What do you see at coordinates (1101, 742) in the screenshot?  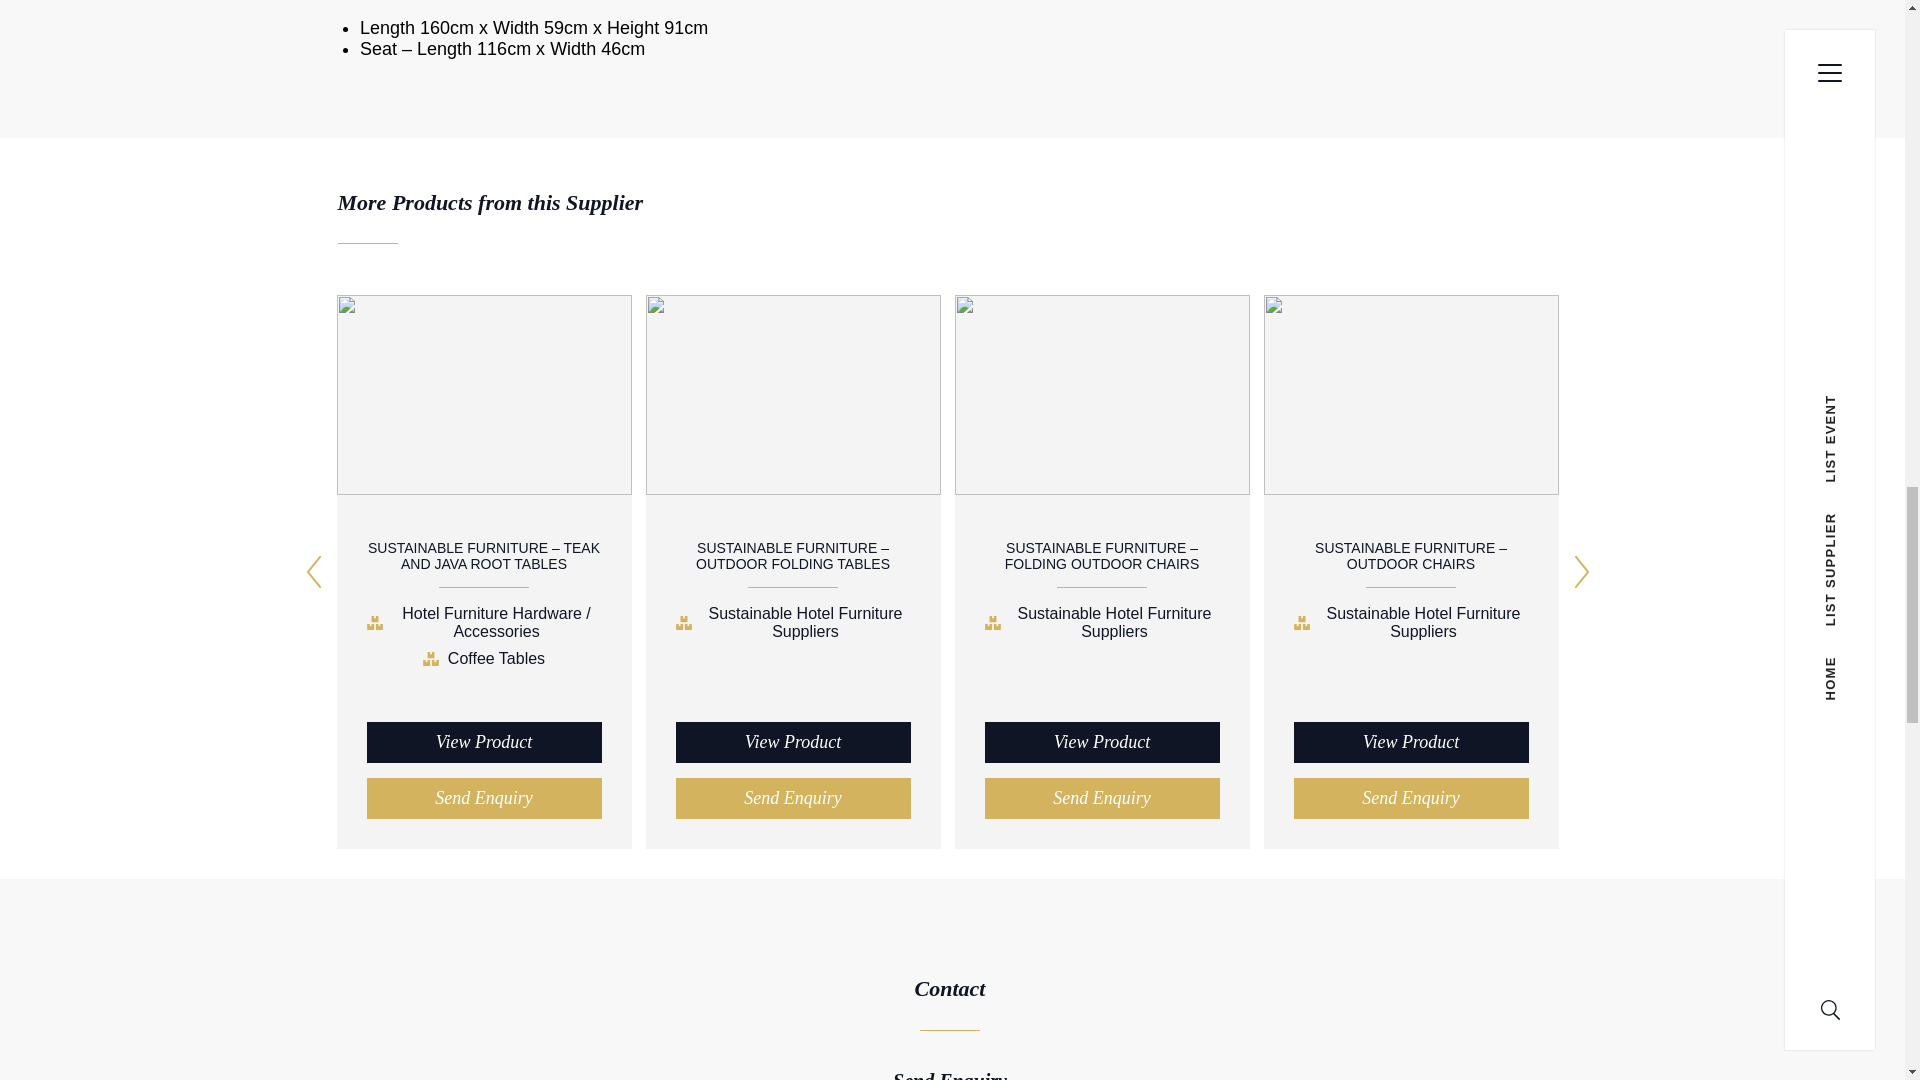 I see `View Product` at bounding box center [1101, 742].